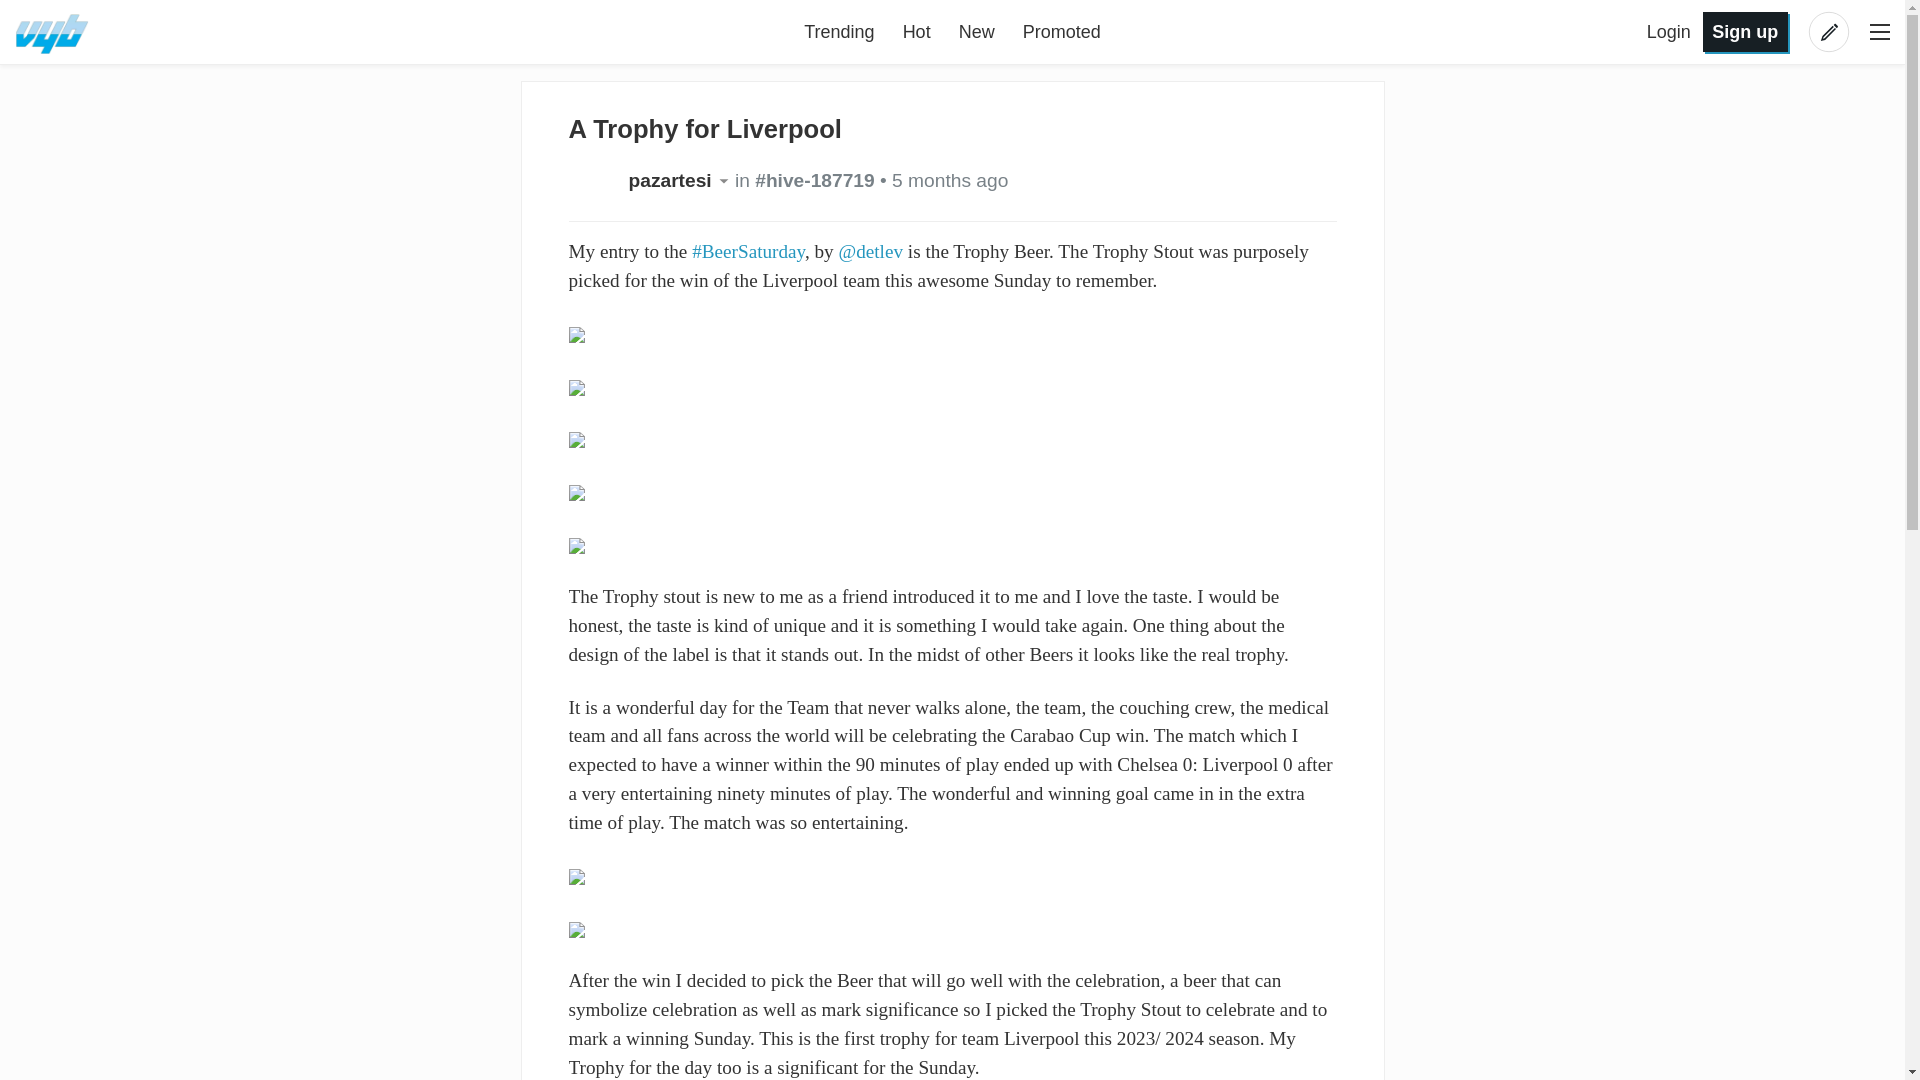 The image size is (1920, 1080). I want to click on Hot, so click(916, 32).